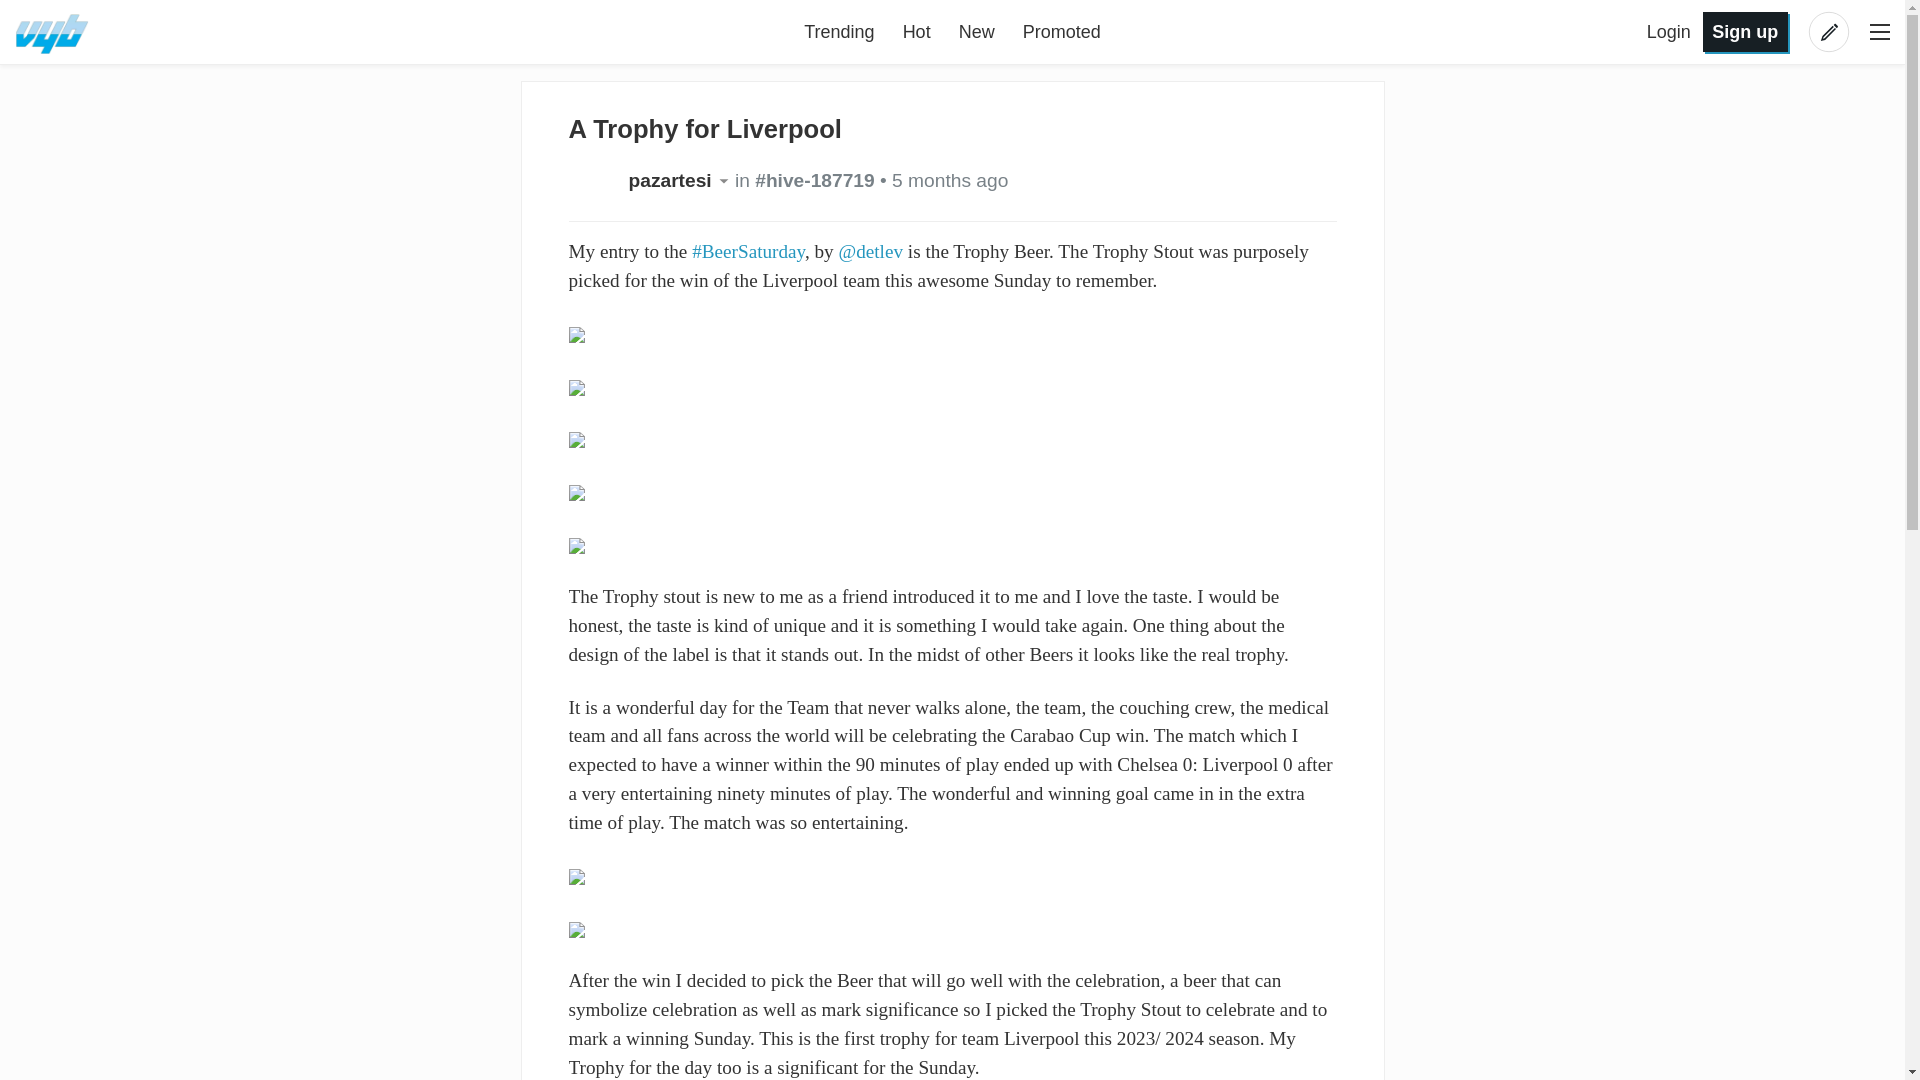 The image size is (1920, 1080). I want to click on Hot, so click(916, 32).